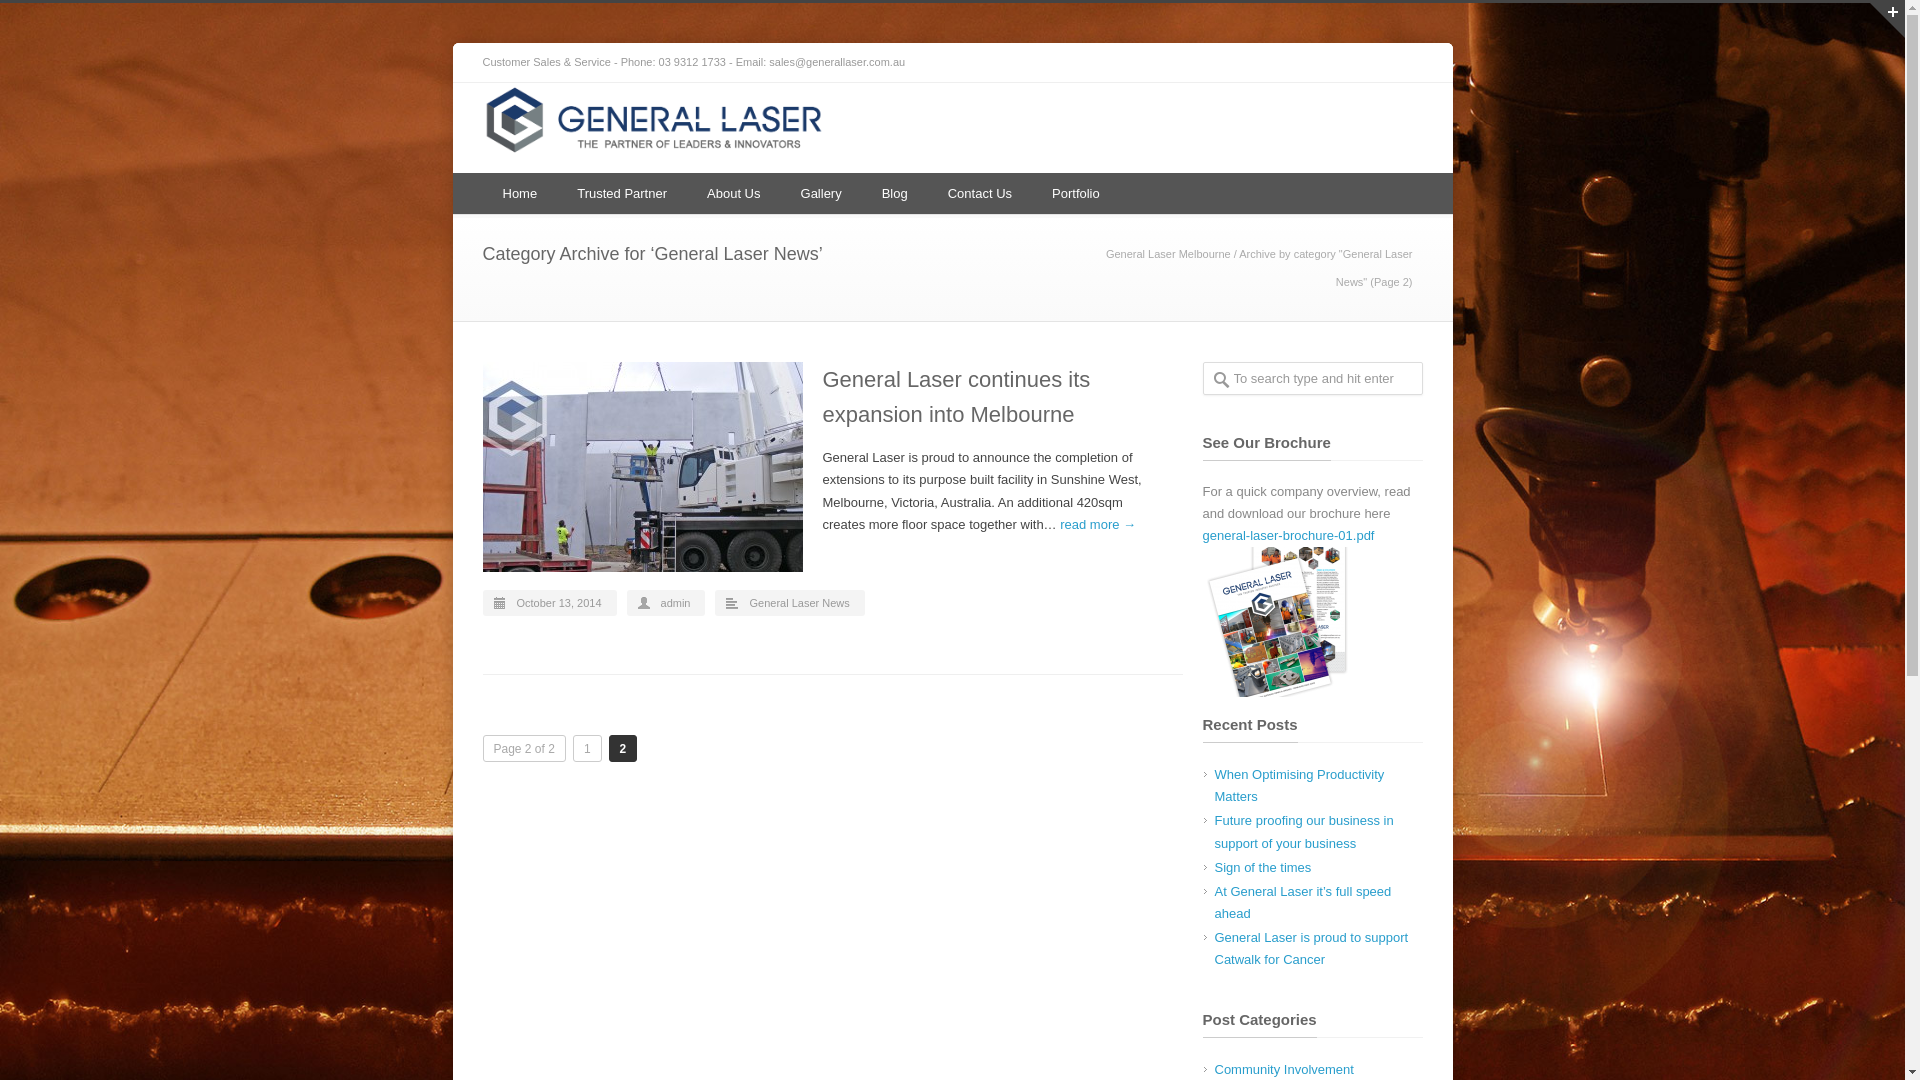  I want to click on 1, so click(588, 748).